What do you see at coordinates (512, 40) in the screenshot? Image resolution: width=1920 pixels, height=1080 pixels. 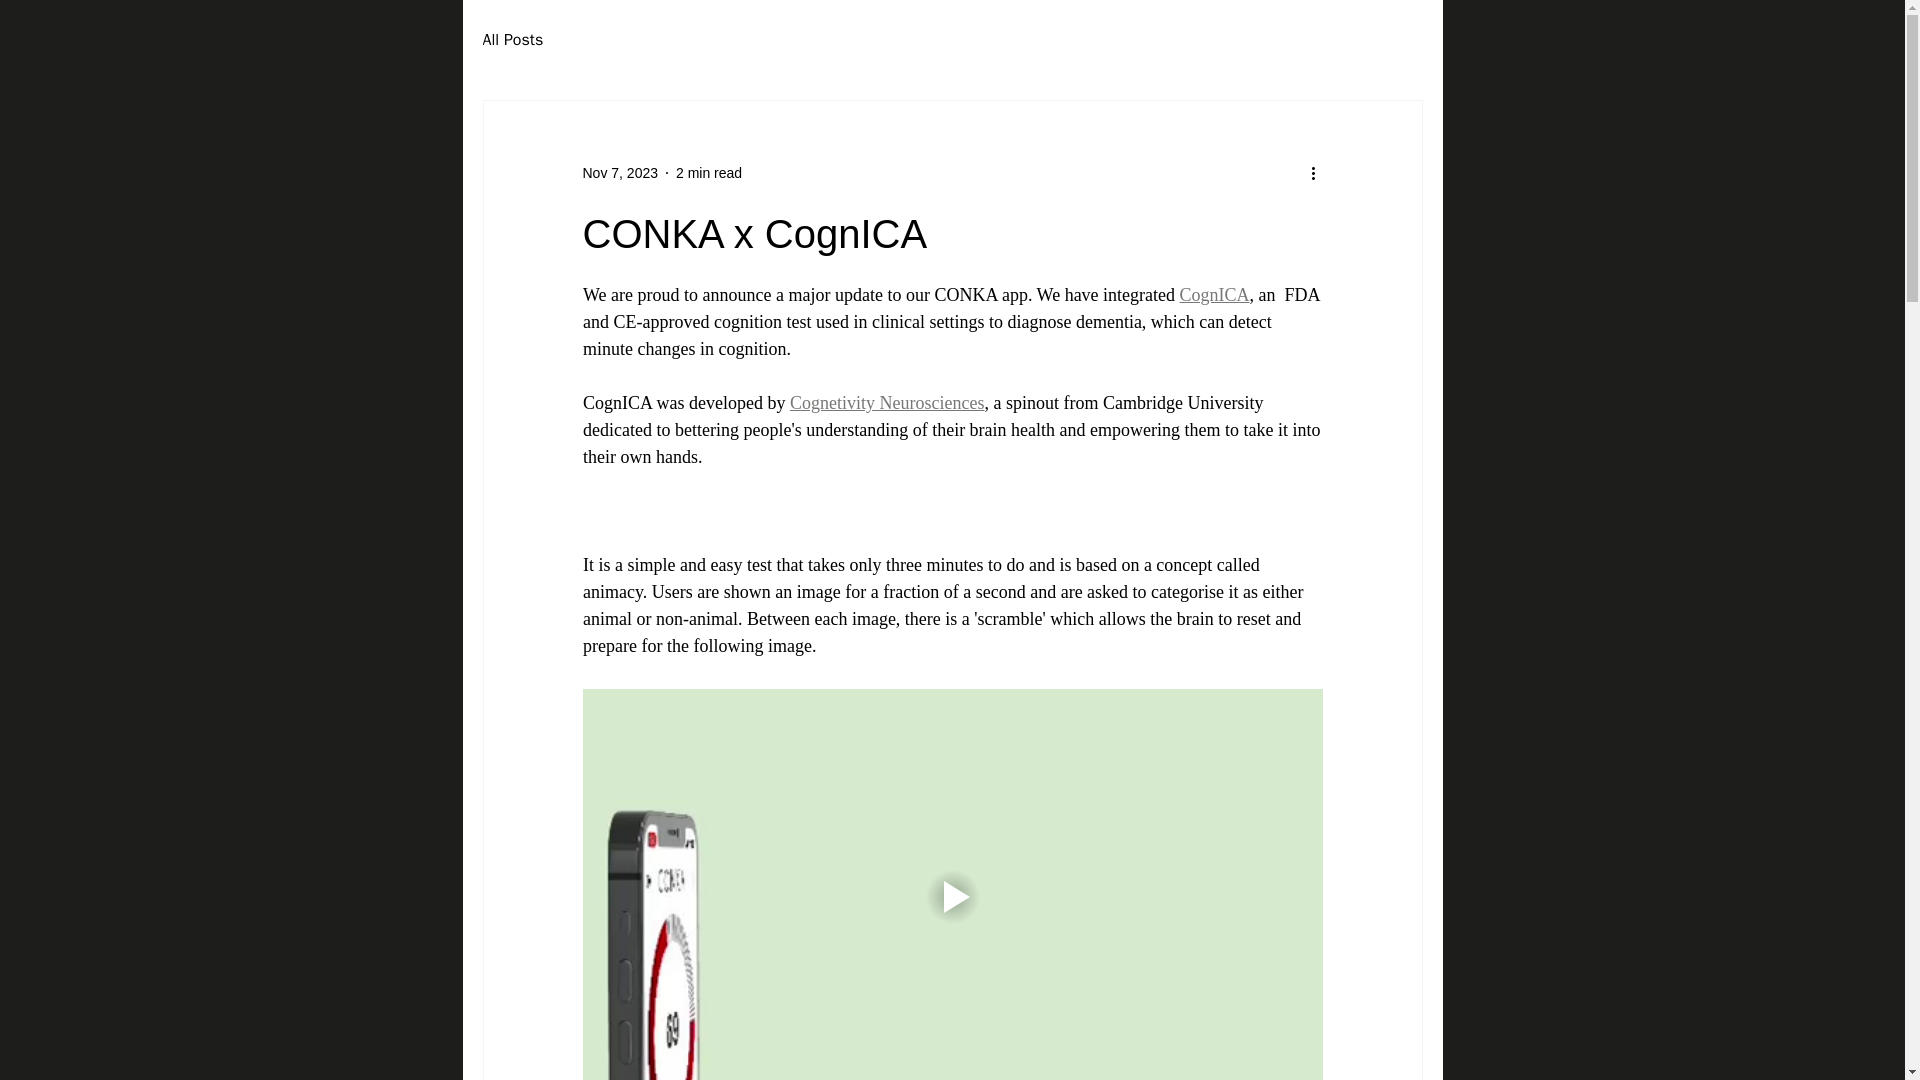 I see `All Posts` at bounding box center [512, 40].